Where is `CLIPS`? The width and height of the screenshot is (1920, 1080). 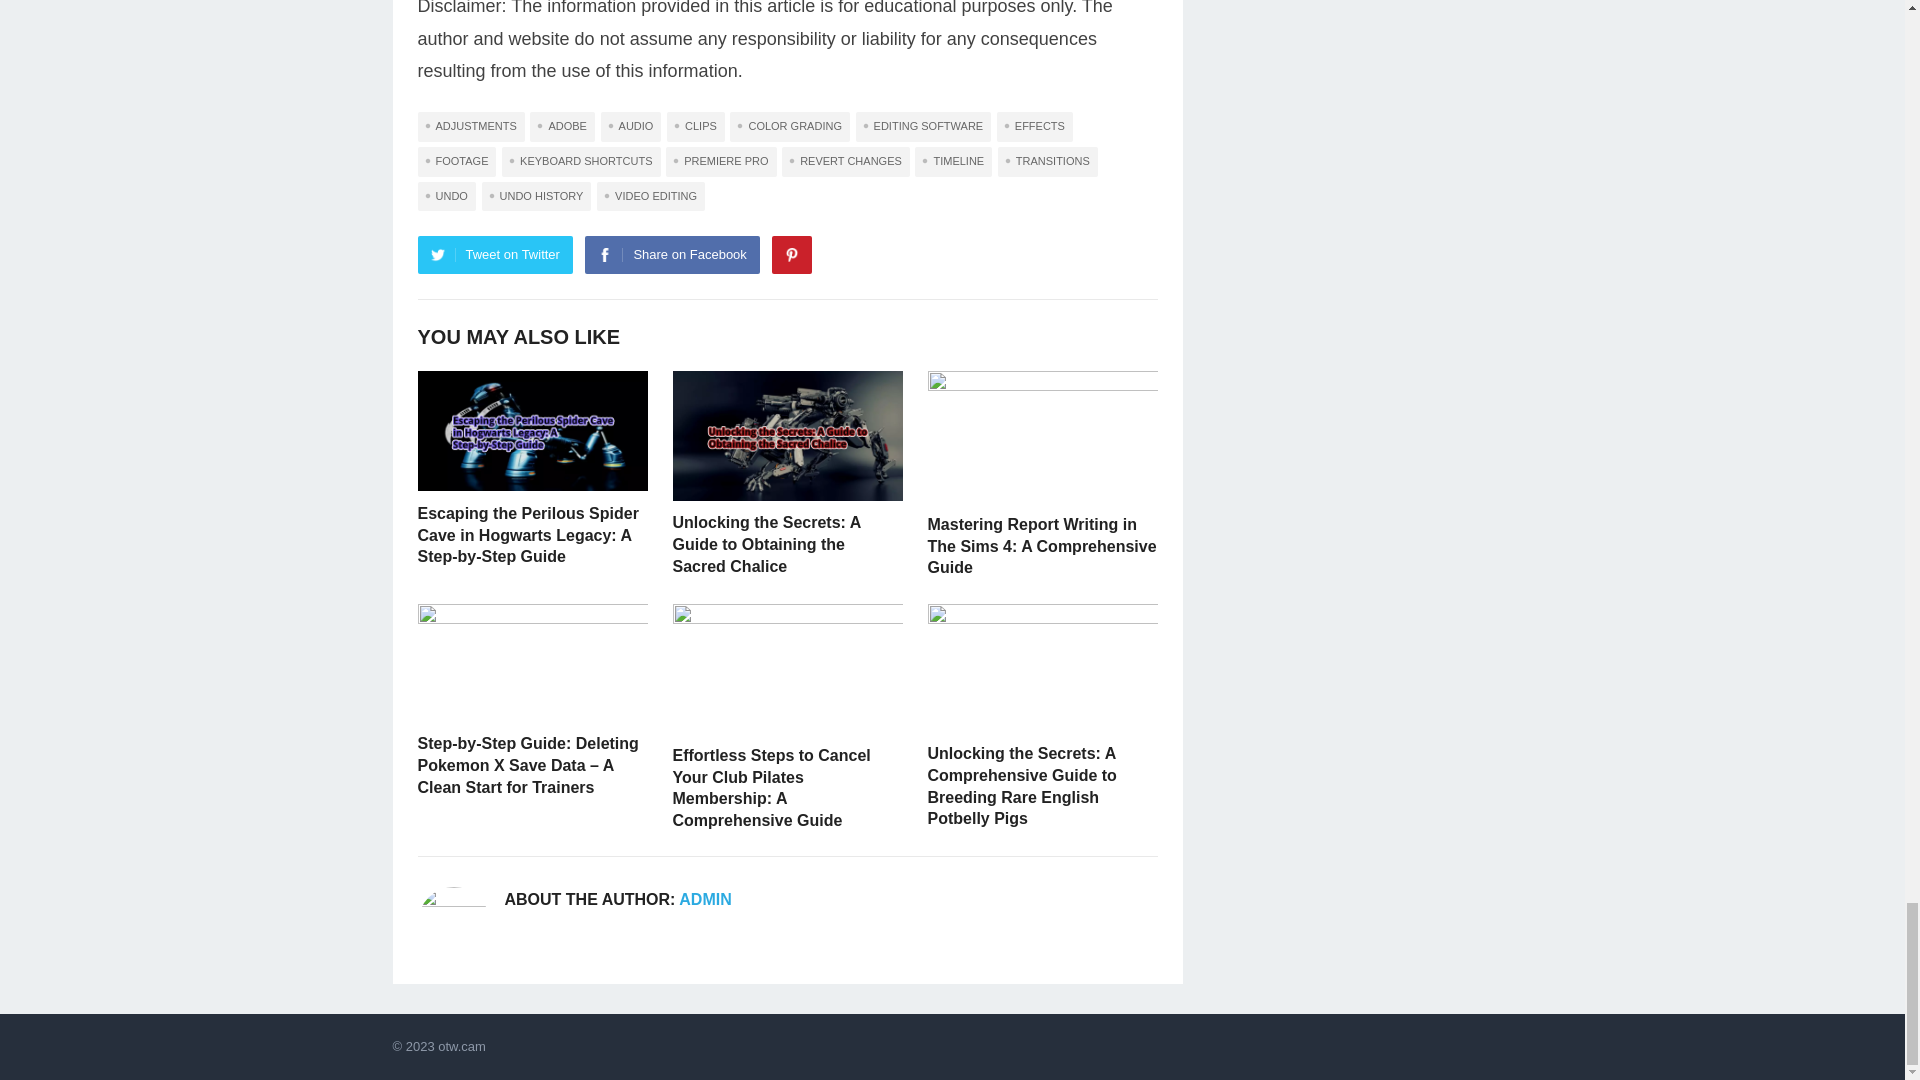
CLIPS is located at coordinates (696, 126).